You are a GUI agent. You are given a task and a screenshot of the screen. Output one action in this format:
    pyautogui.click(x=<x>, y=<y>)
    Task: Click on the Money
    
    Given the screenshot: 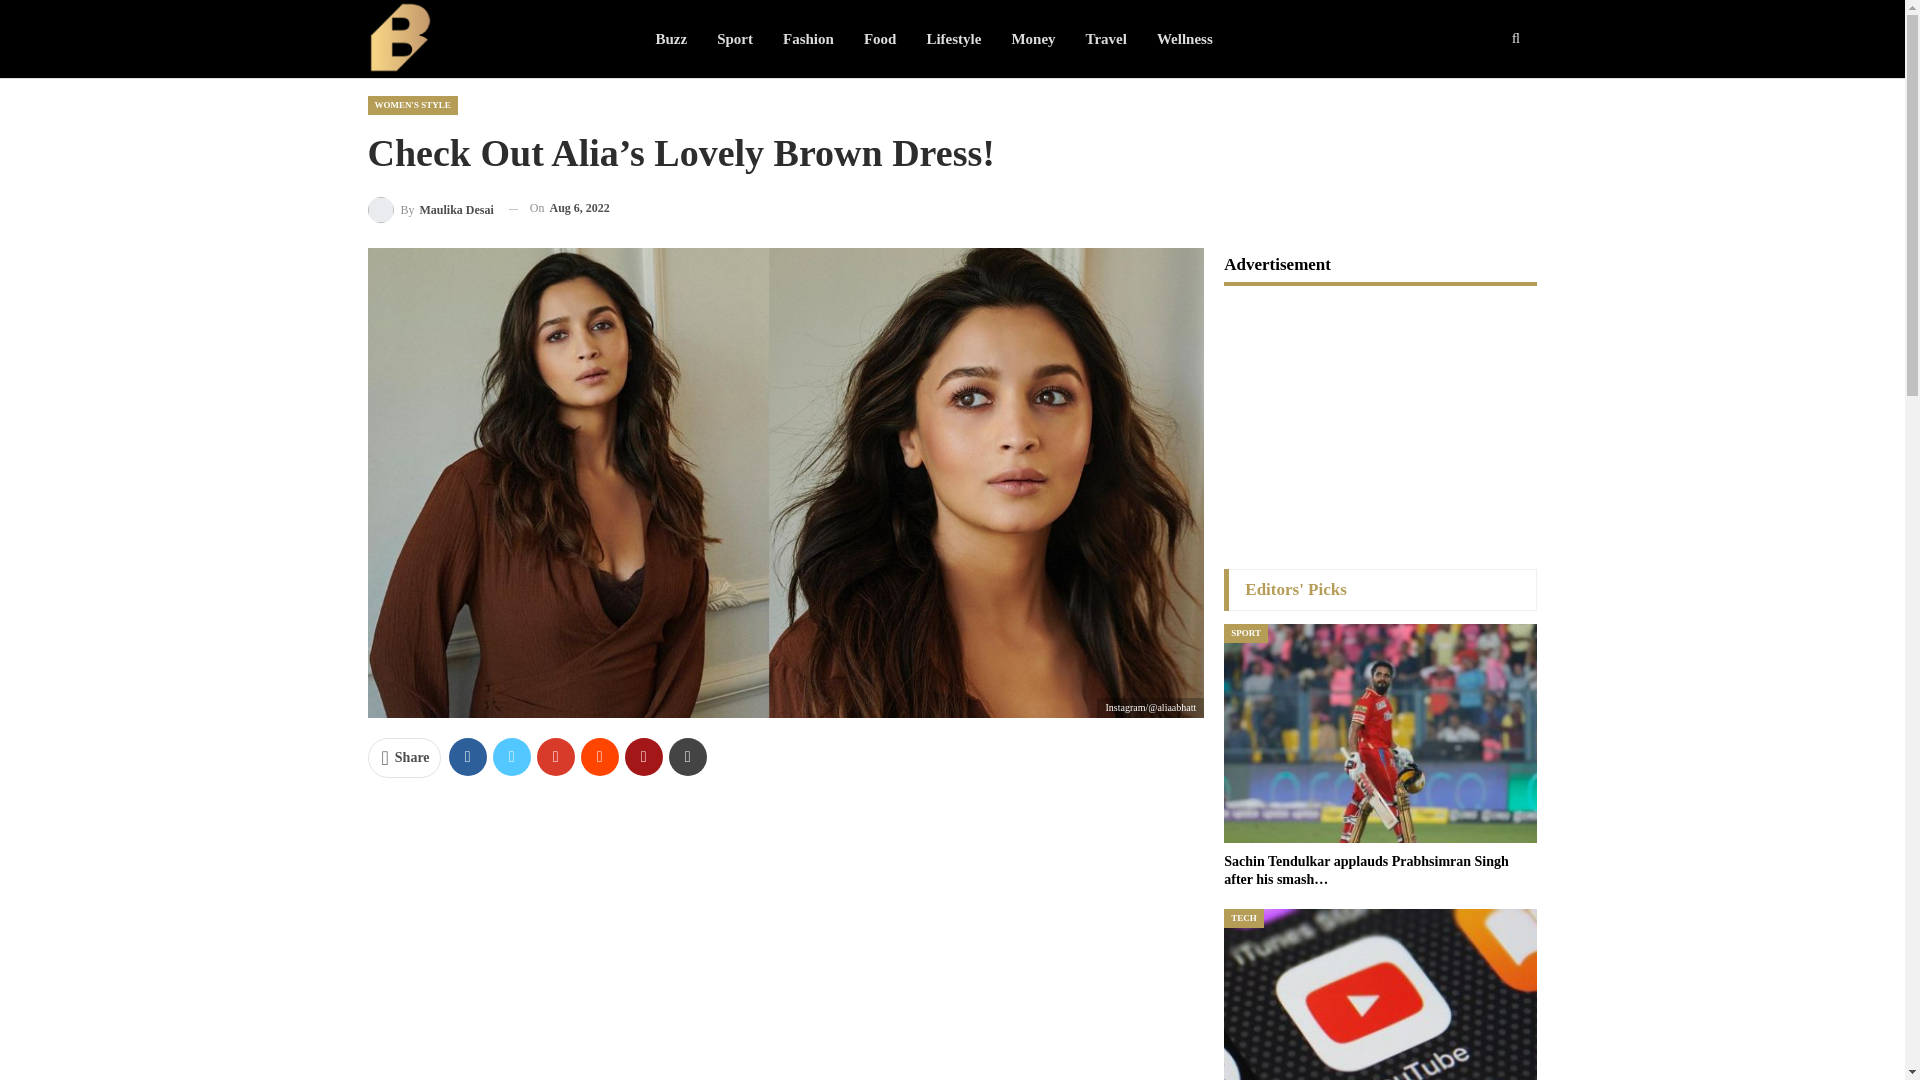 What is the action you would take?
    pyautogui.click(x=1032, y=38)
    